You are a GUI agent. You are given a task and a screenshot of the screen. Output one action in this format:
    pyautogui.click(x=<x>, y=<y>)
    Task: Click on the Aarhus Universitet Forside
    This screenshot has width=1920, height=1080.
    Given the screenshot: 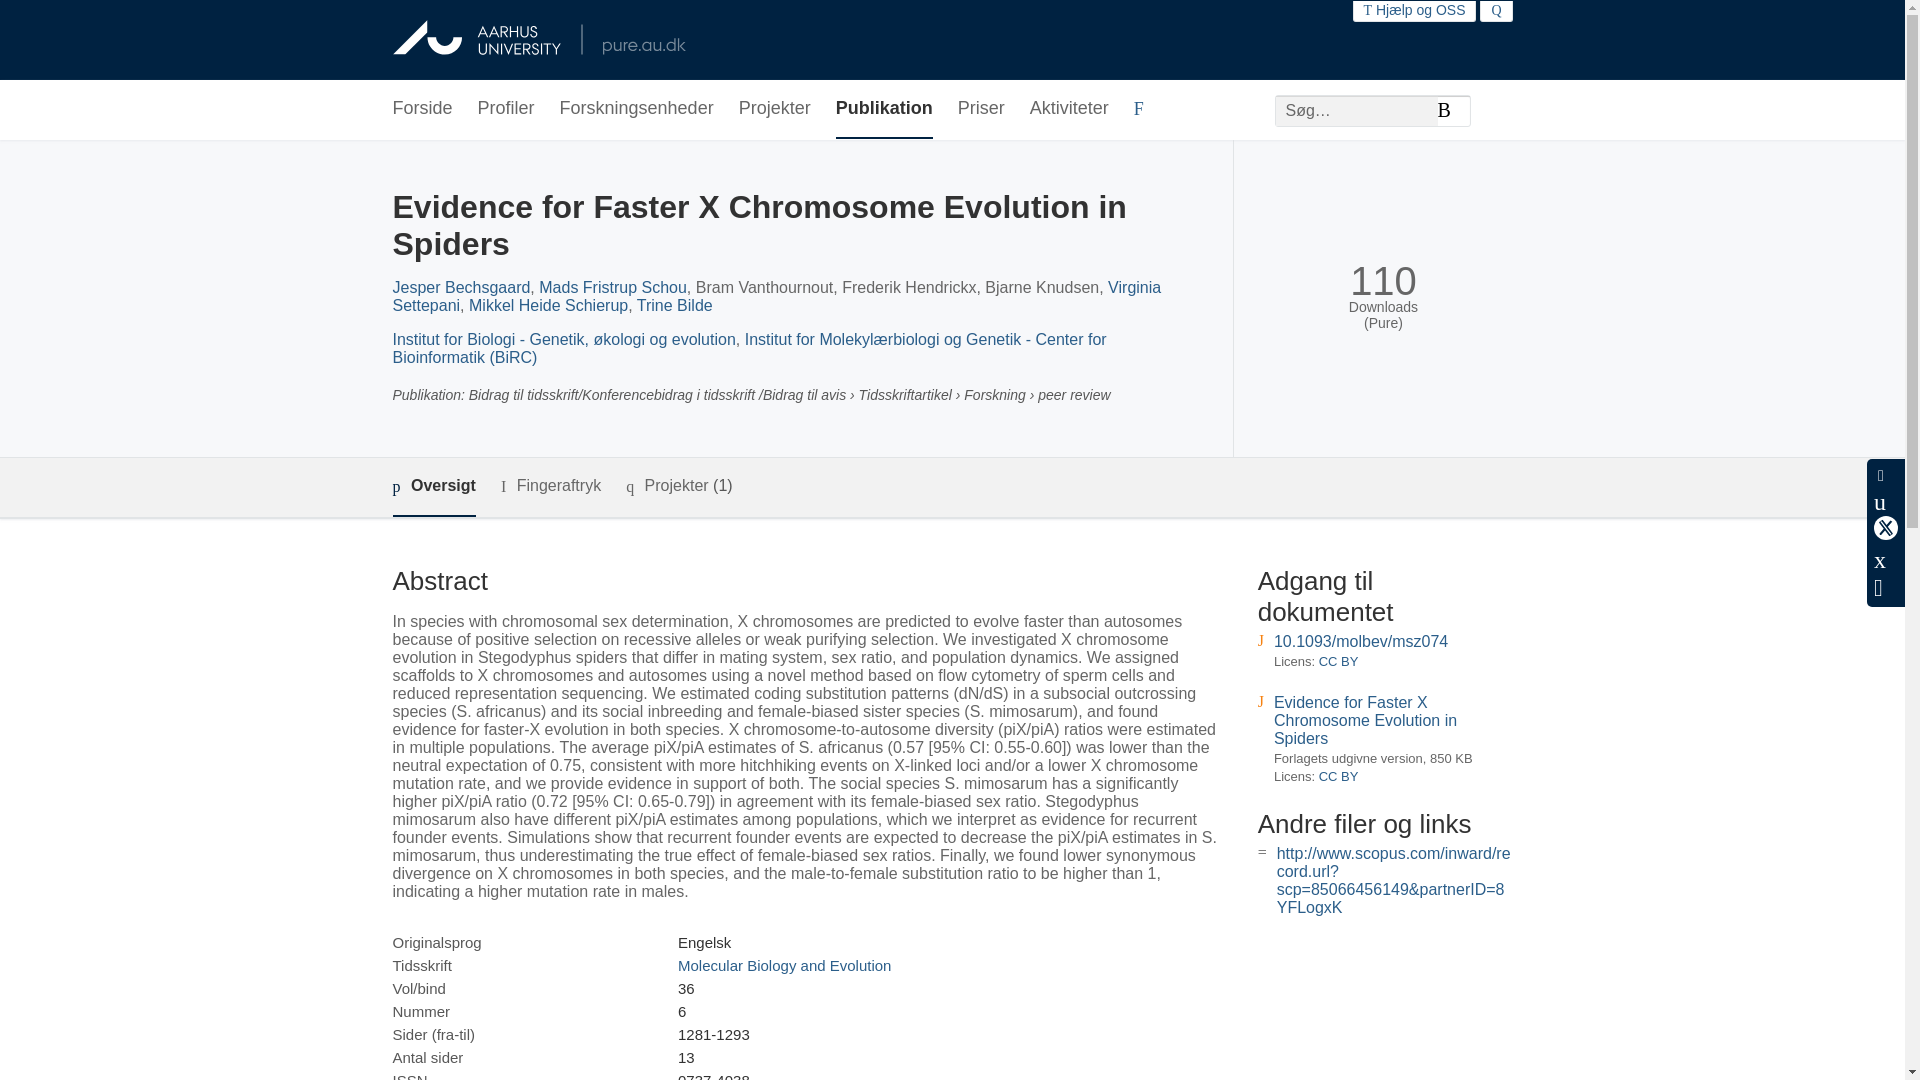 What is the action you would take?
    pyautogui.click(x=538, y=40)
    